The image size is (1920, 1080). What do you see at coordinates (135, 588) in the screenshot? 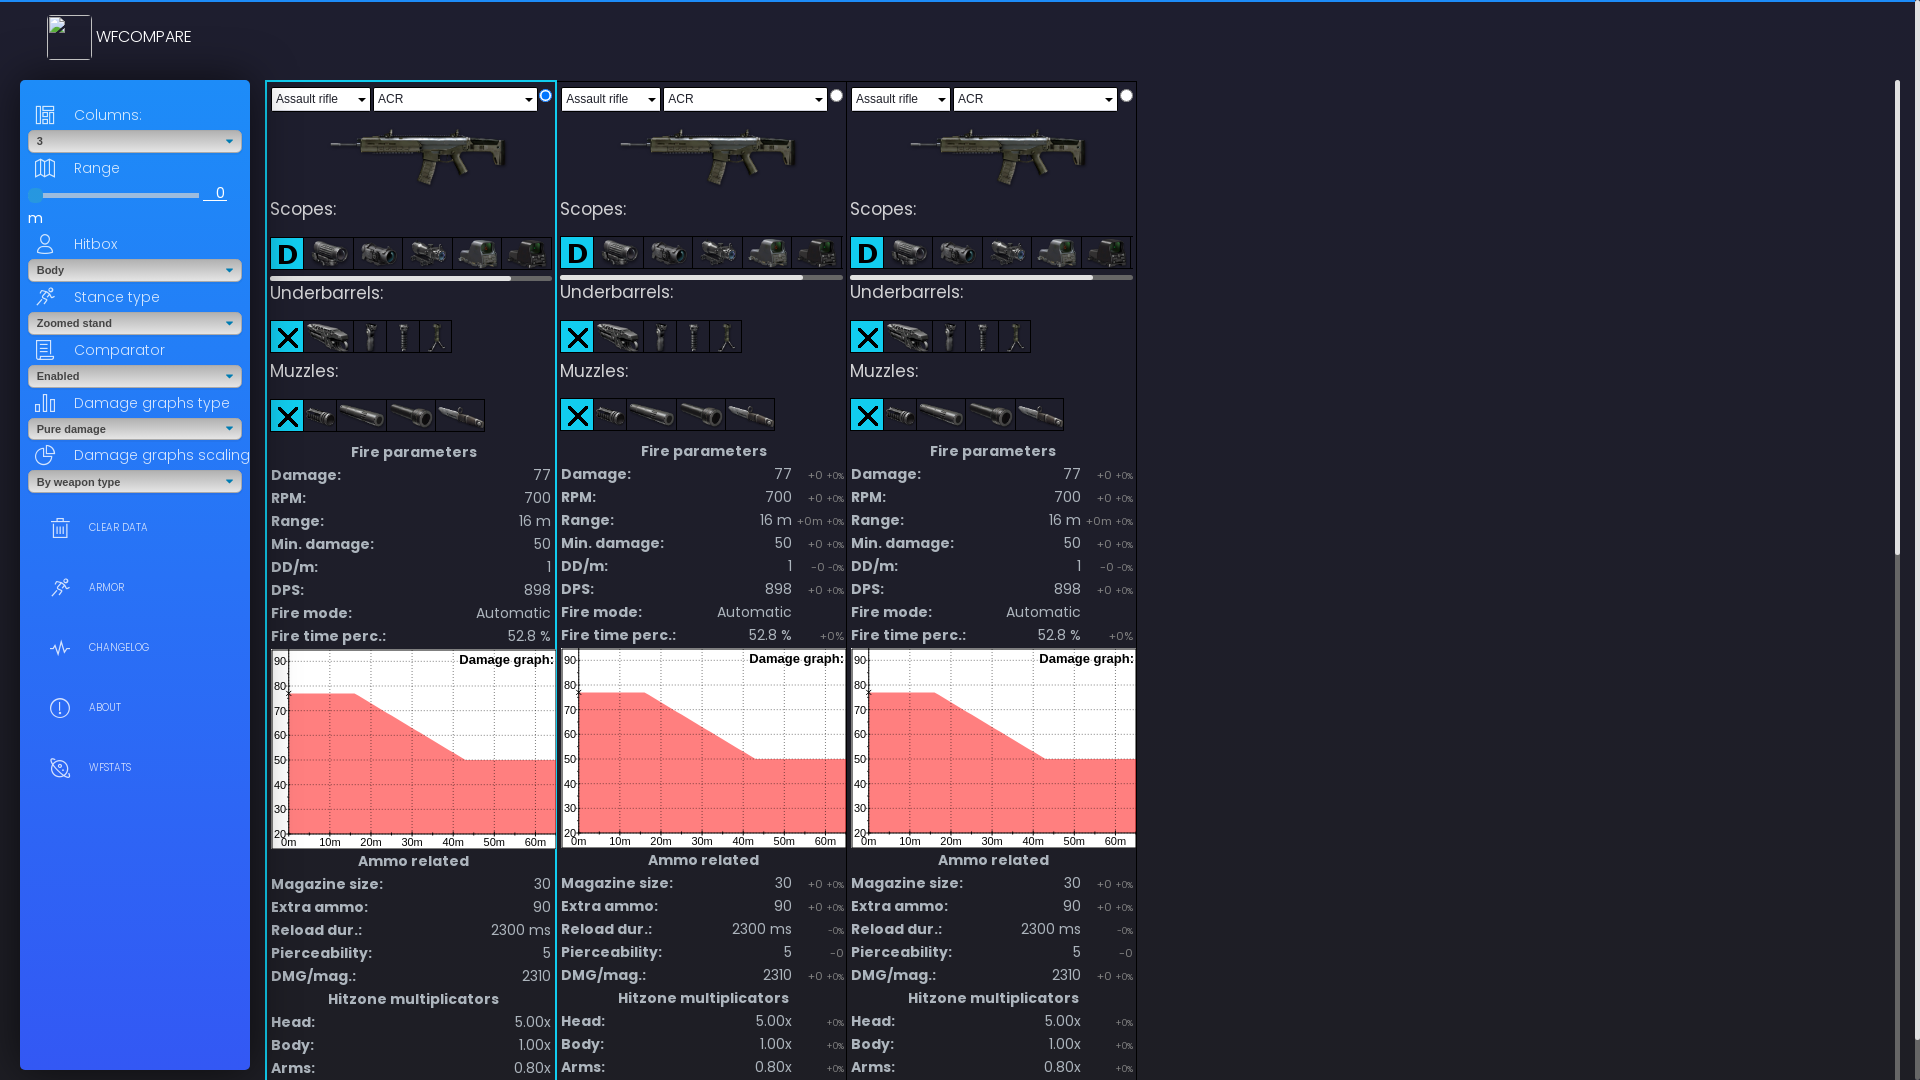
I see `ARMOR` at bounding box center [135, 588].